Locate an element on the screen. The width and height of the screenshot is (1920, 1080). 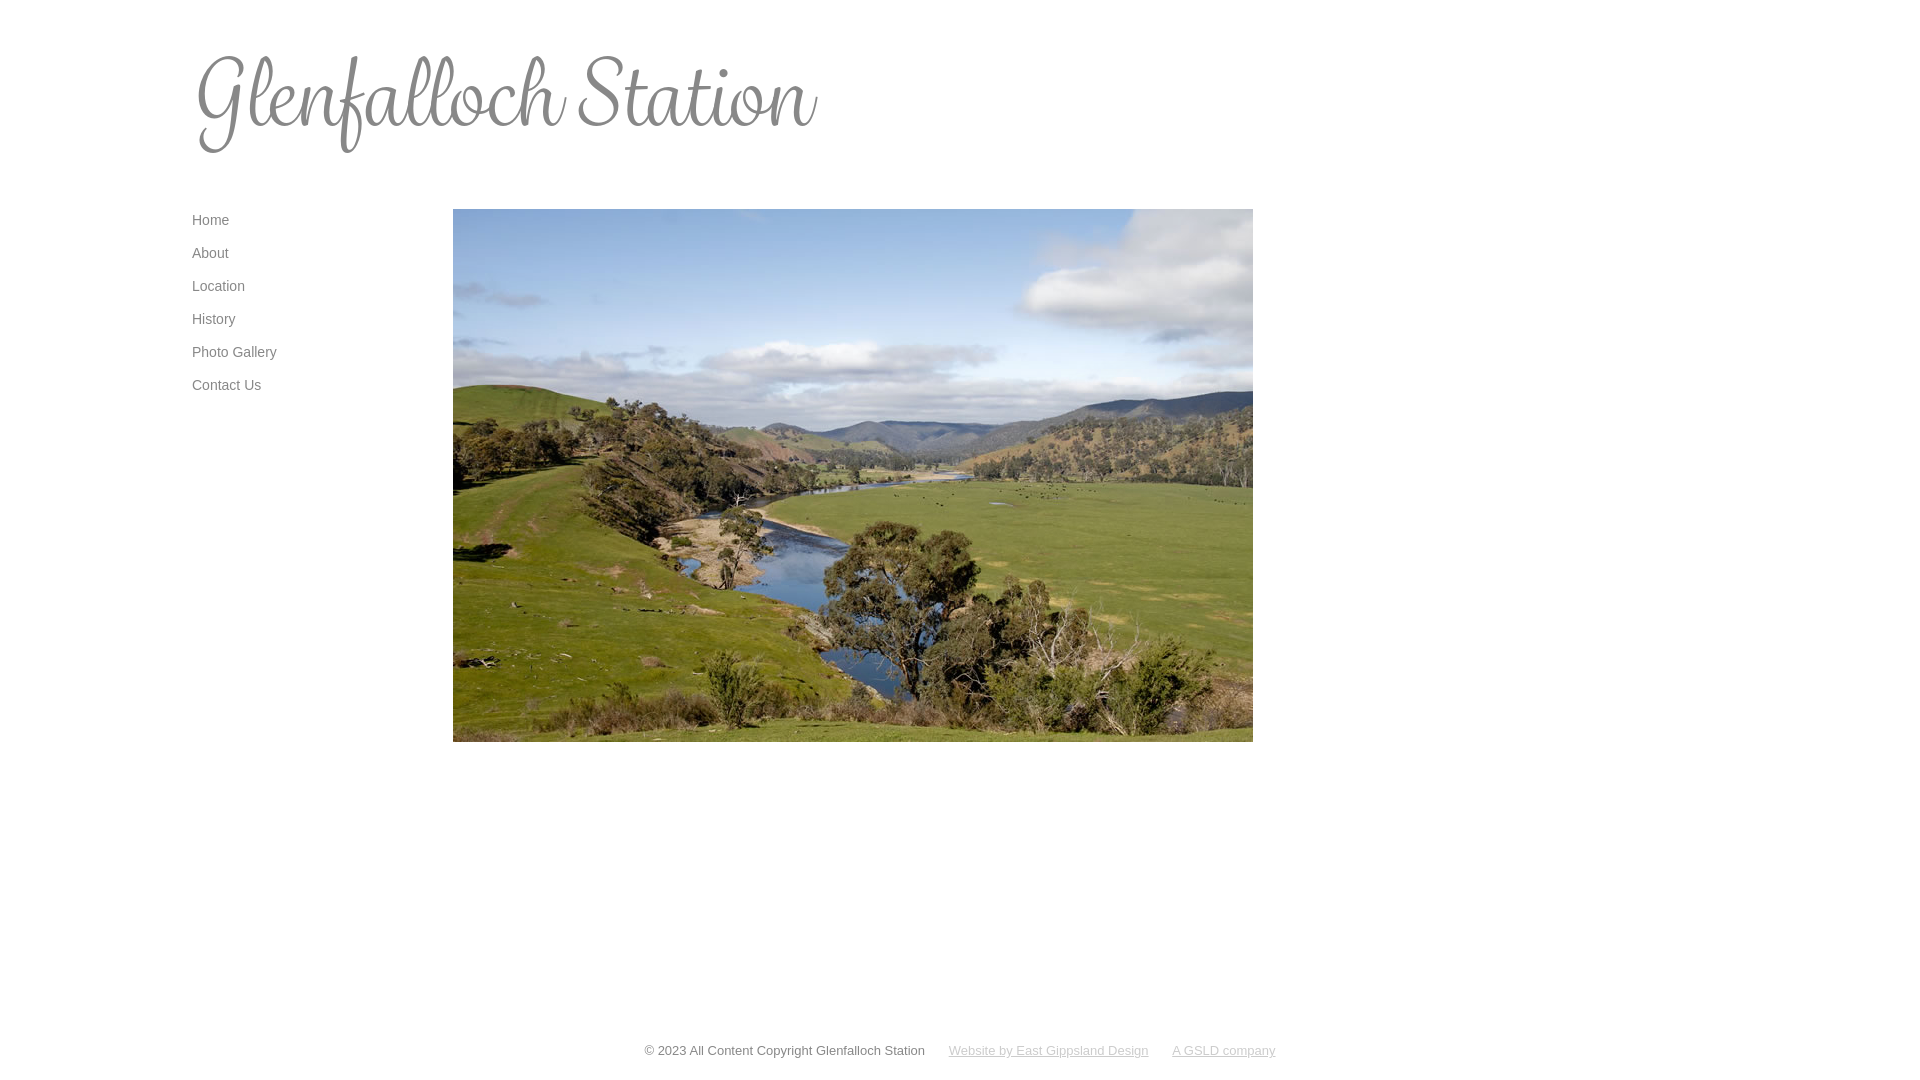
Photo Gallery is located at coordinates (308, 357).